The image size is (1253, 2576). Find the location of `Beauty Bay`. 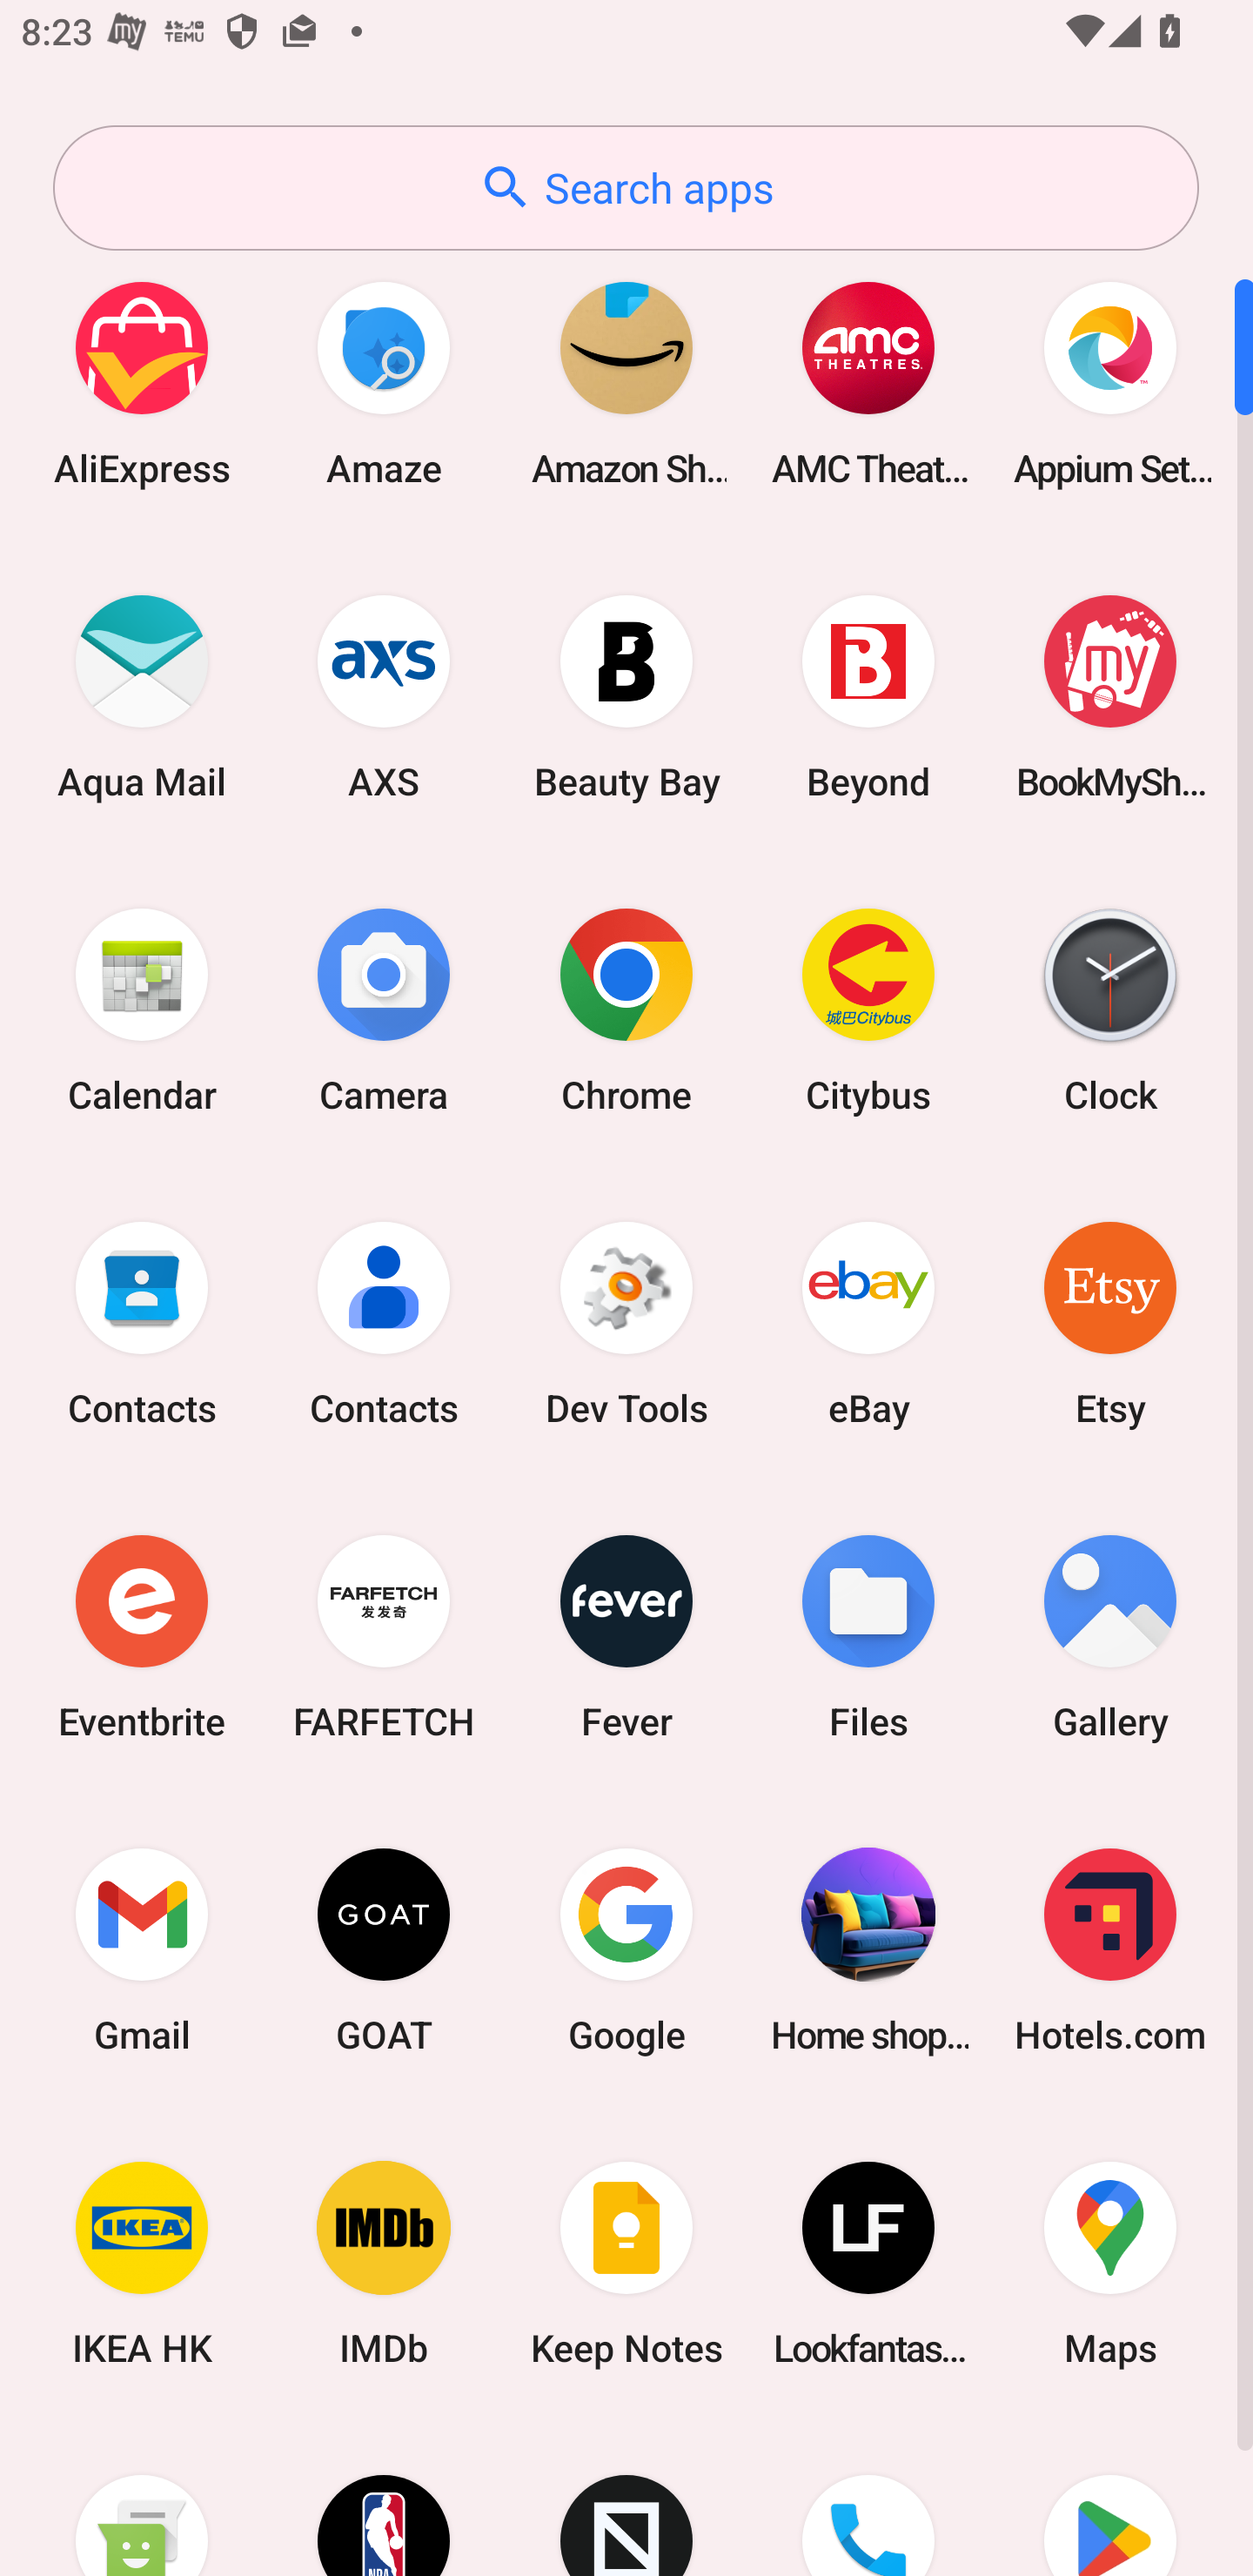

Beauty Bay is located at coordinates (626, 696).